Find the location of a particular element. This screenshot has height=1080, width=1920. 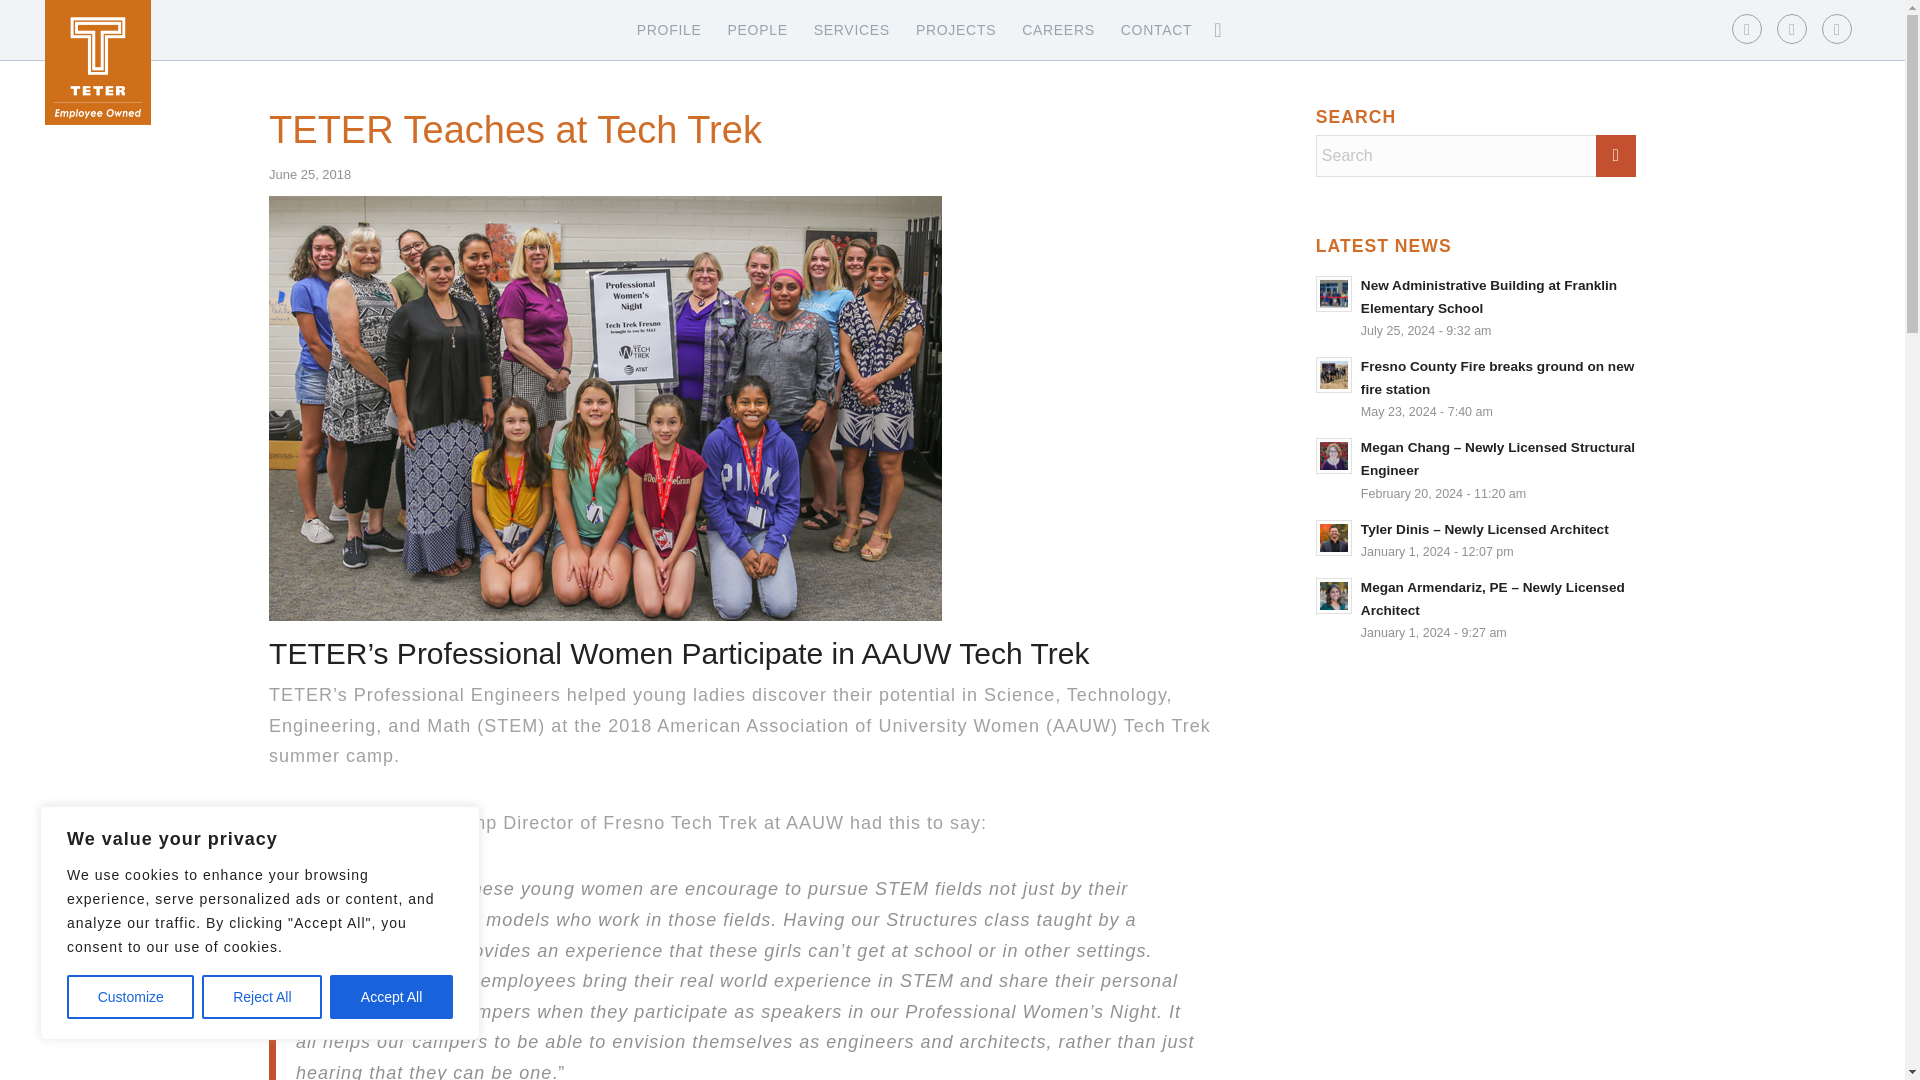

Read: Fresno County Fire breaks ground on new fire station is located at coordinates (1333, 375).